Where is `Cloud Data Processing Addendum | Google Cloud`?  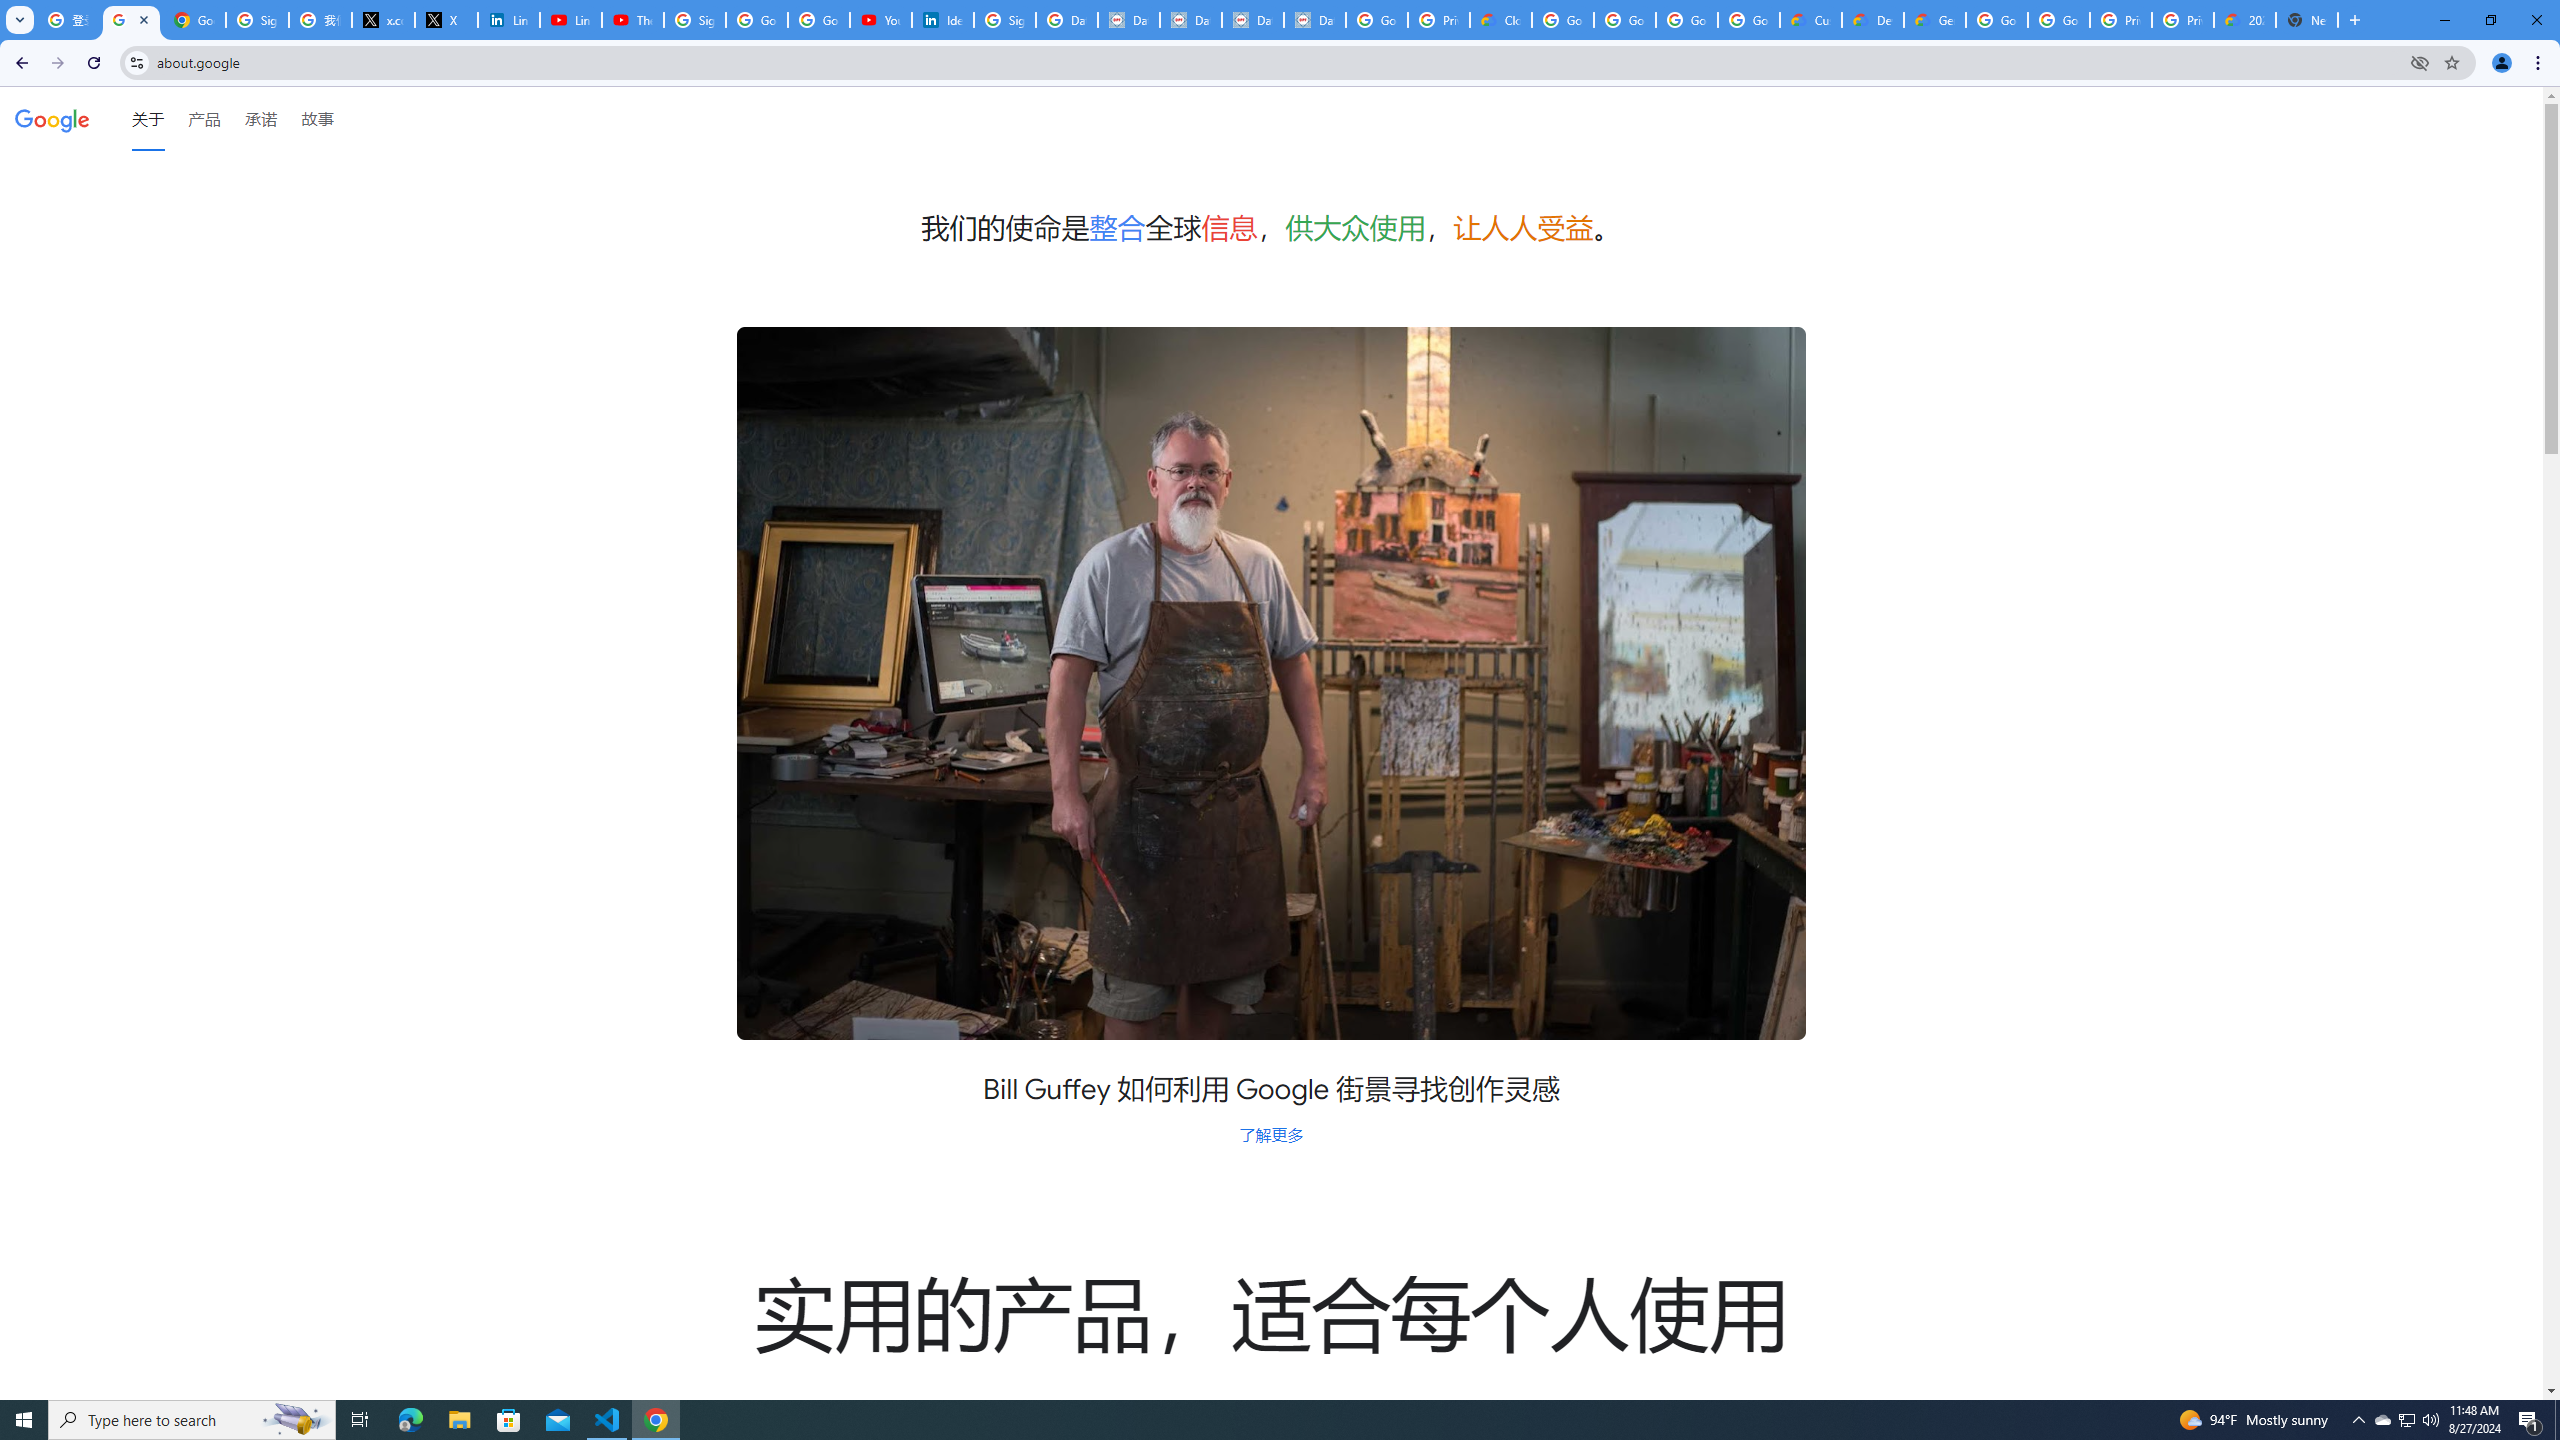 Cloud Data Processing Addendum | Google Cloud is located at coordinates (1501, 20).